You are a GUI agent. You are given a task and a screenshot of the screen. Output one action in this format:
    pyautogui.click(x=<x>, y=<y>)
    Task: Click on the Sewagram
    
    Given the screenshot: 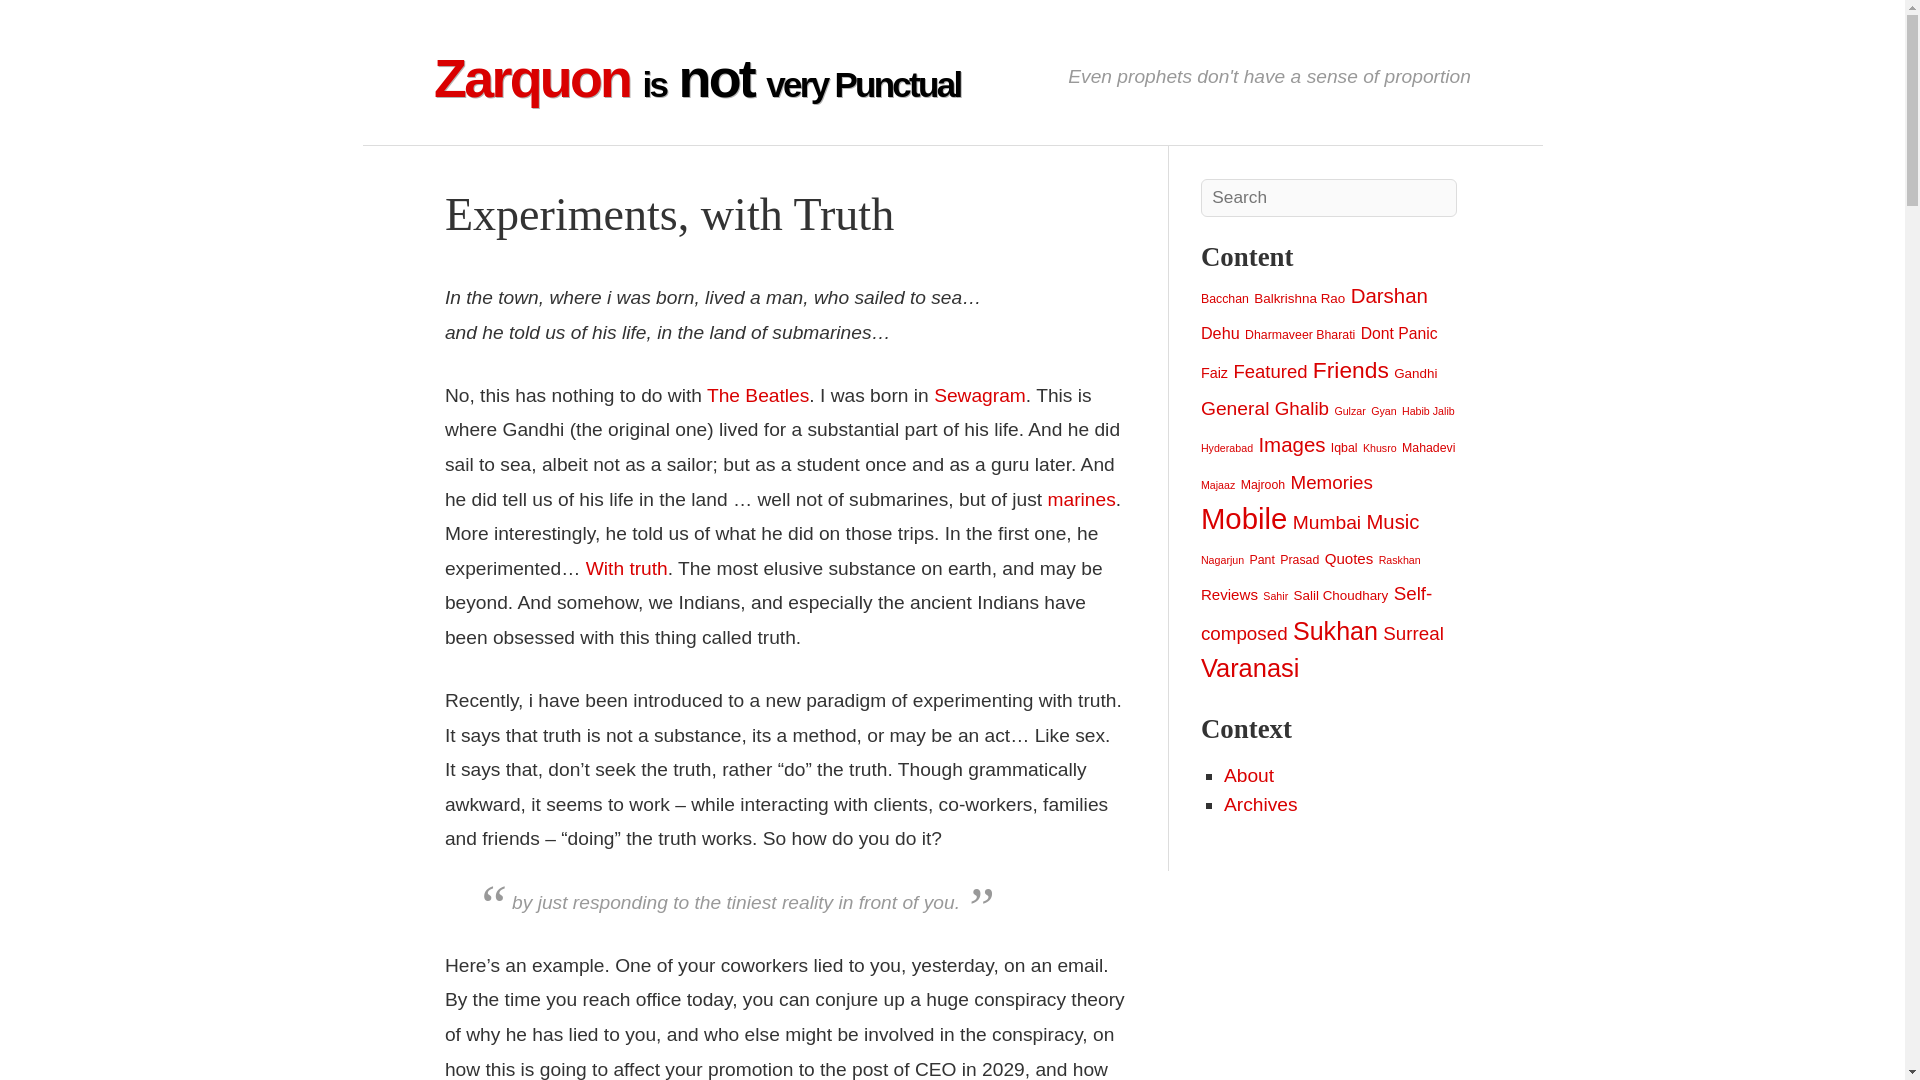 What is the action you would take?
    pyautogui.click(x=979, y=395)
    